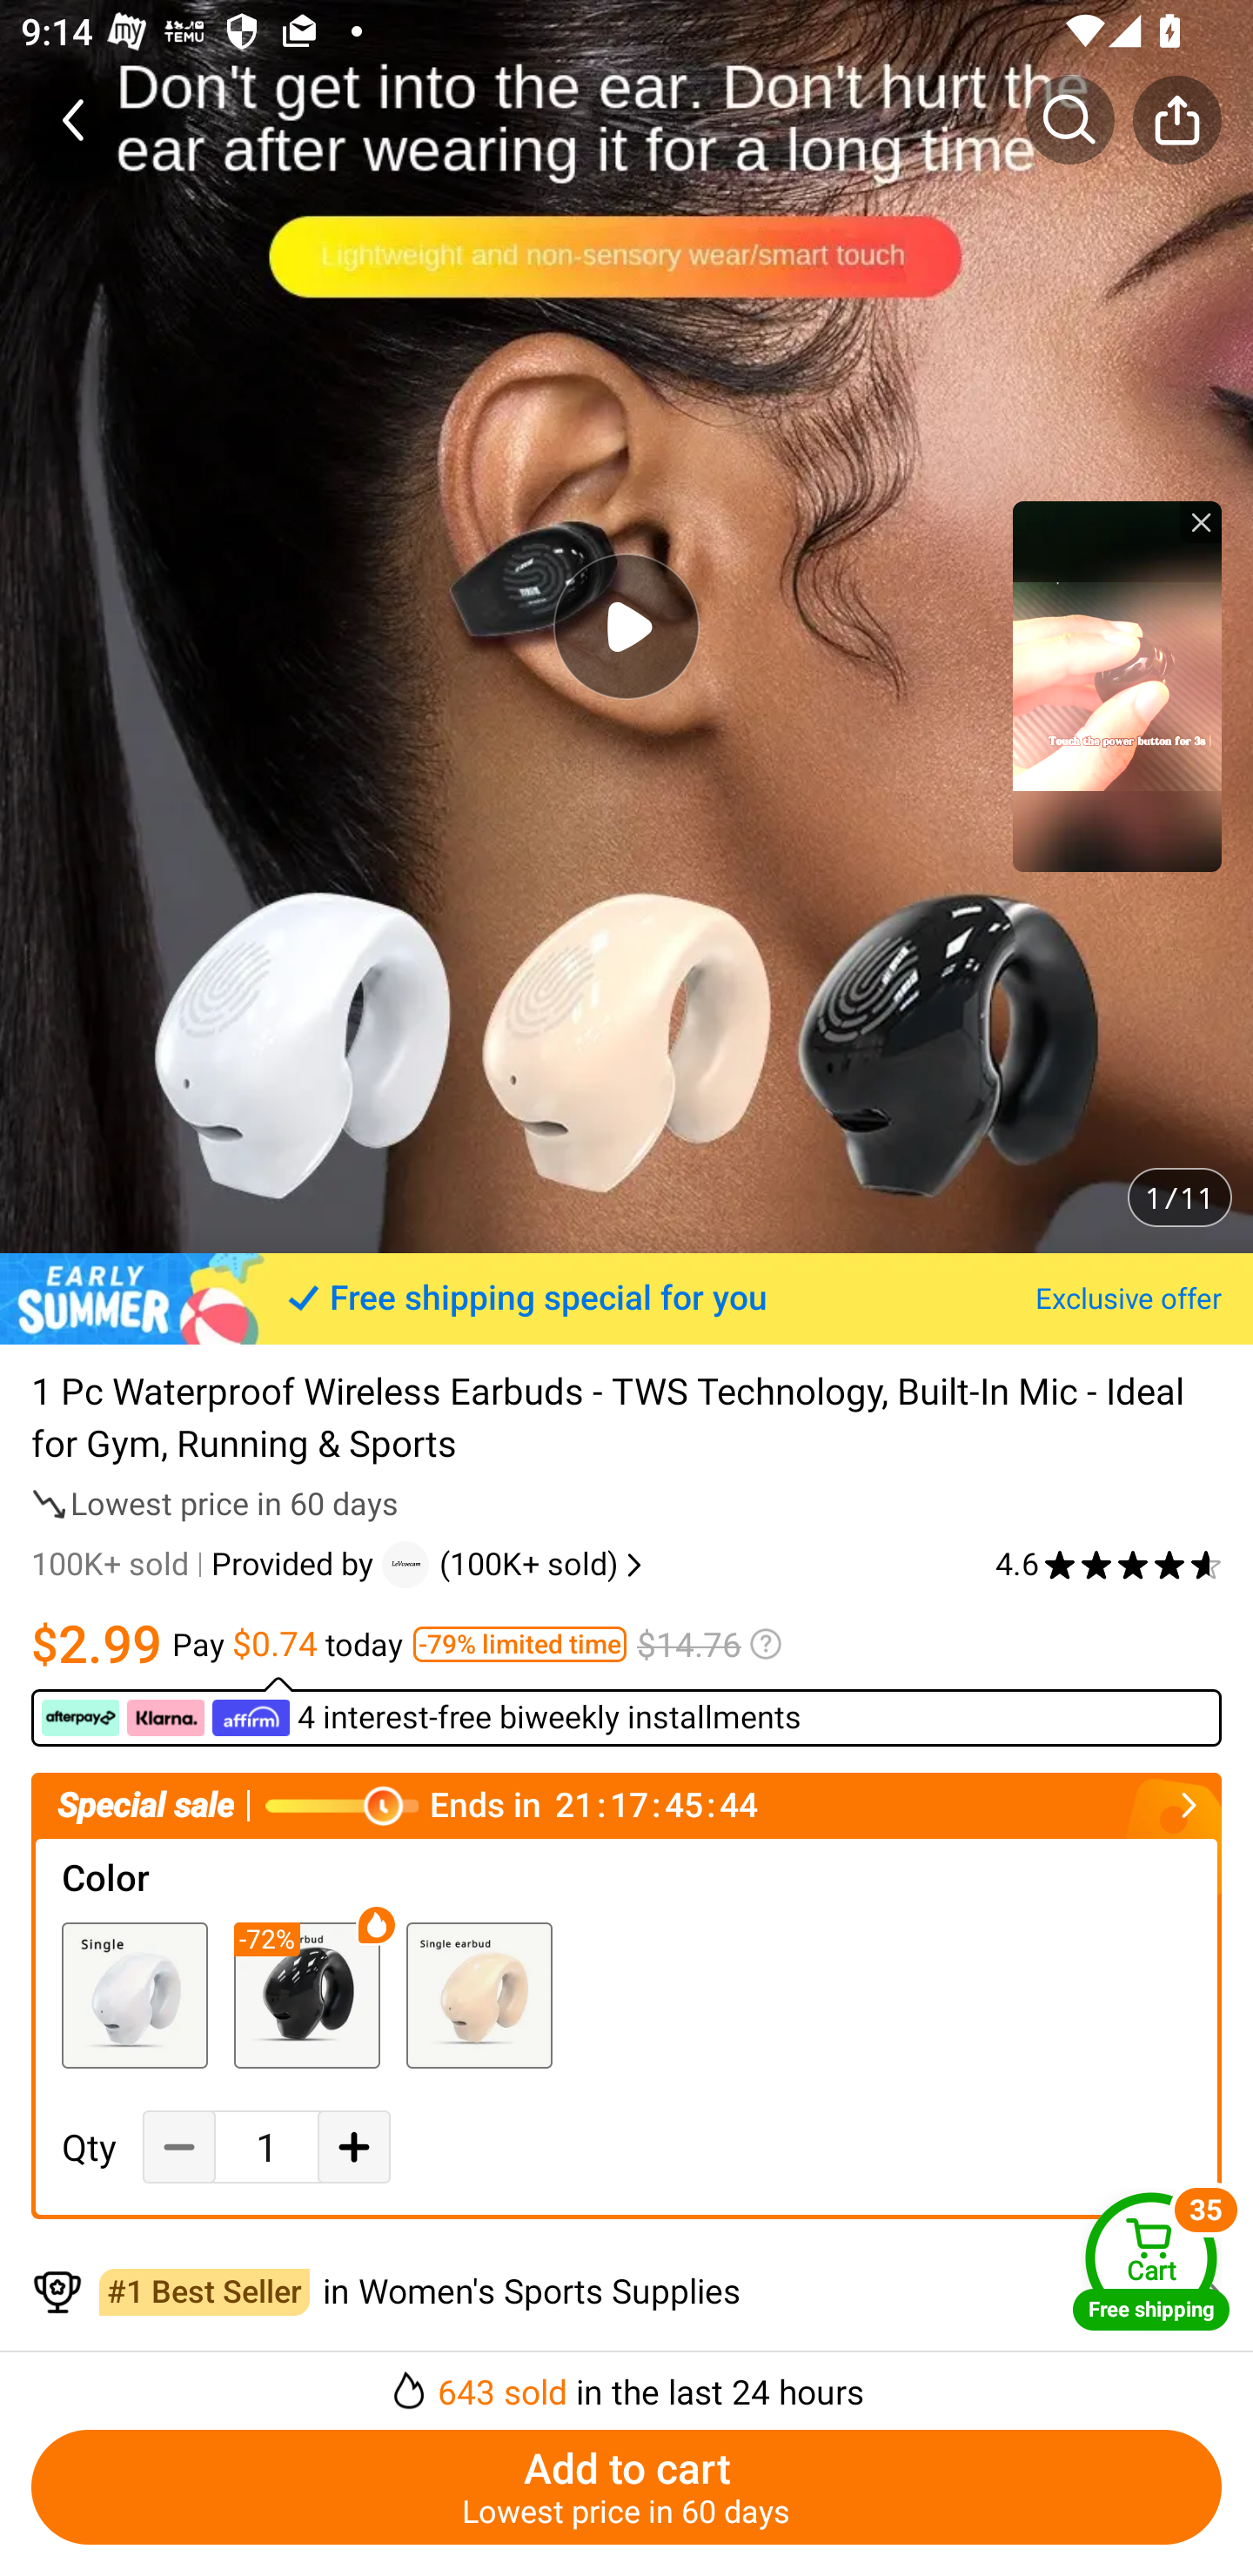 This screenshot has width=1253, height=2576. What do you see at coordinates (626, 2487) in the screenshot?
I see `Add to cart Lowest price in 60 days` at bounding box center [626, 2487].